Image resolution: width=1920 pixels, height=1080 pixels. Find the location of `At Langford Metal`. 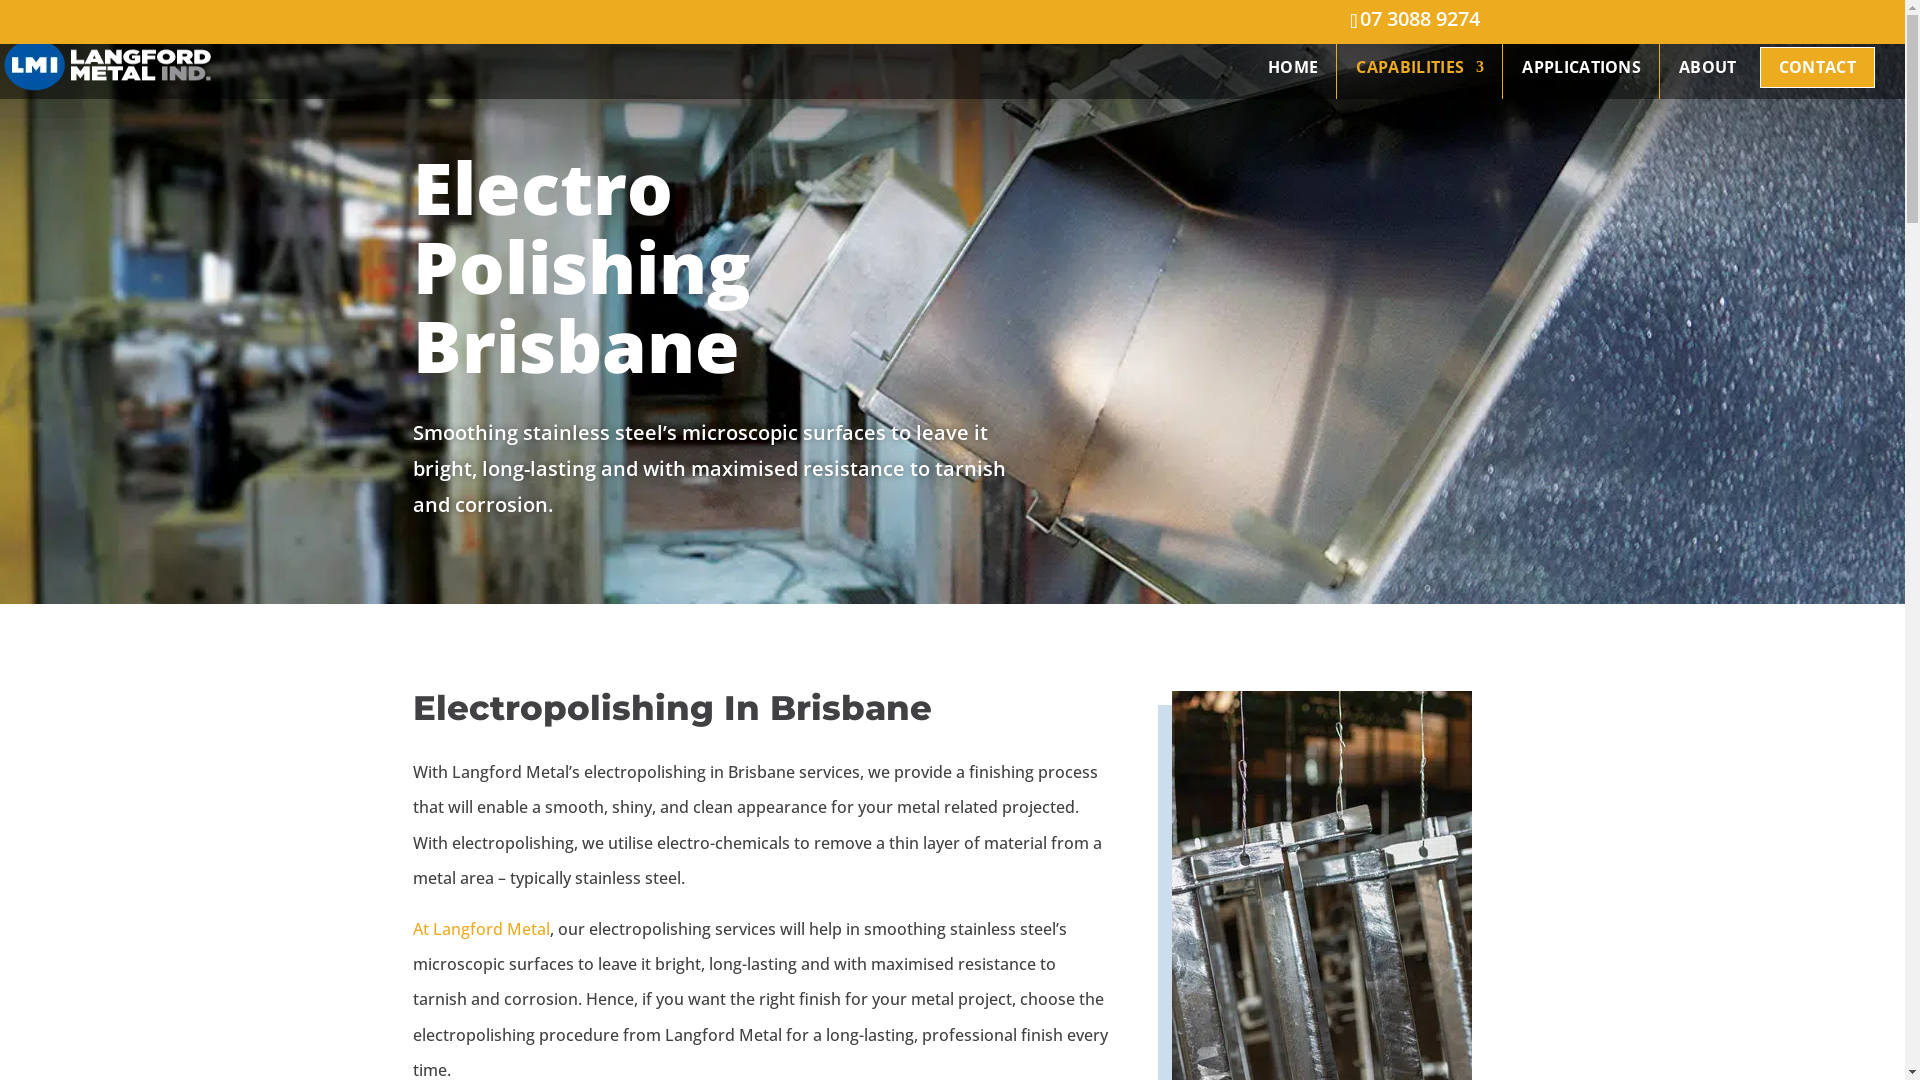

At Langford Metal is located at coordinates (480, 929).